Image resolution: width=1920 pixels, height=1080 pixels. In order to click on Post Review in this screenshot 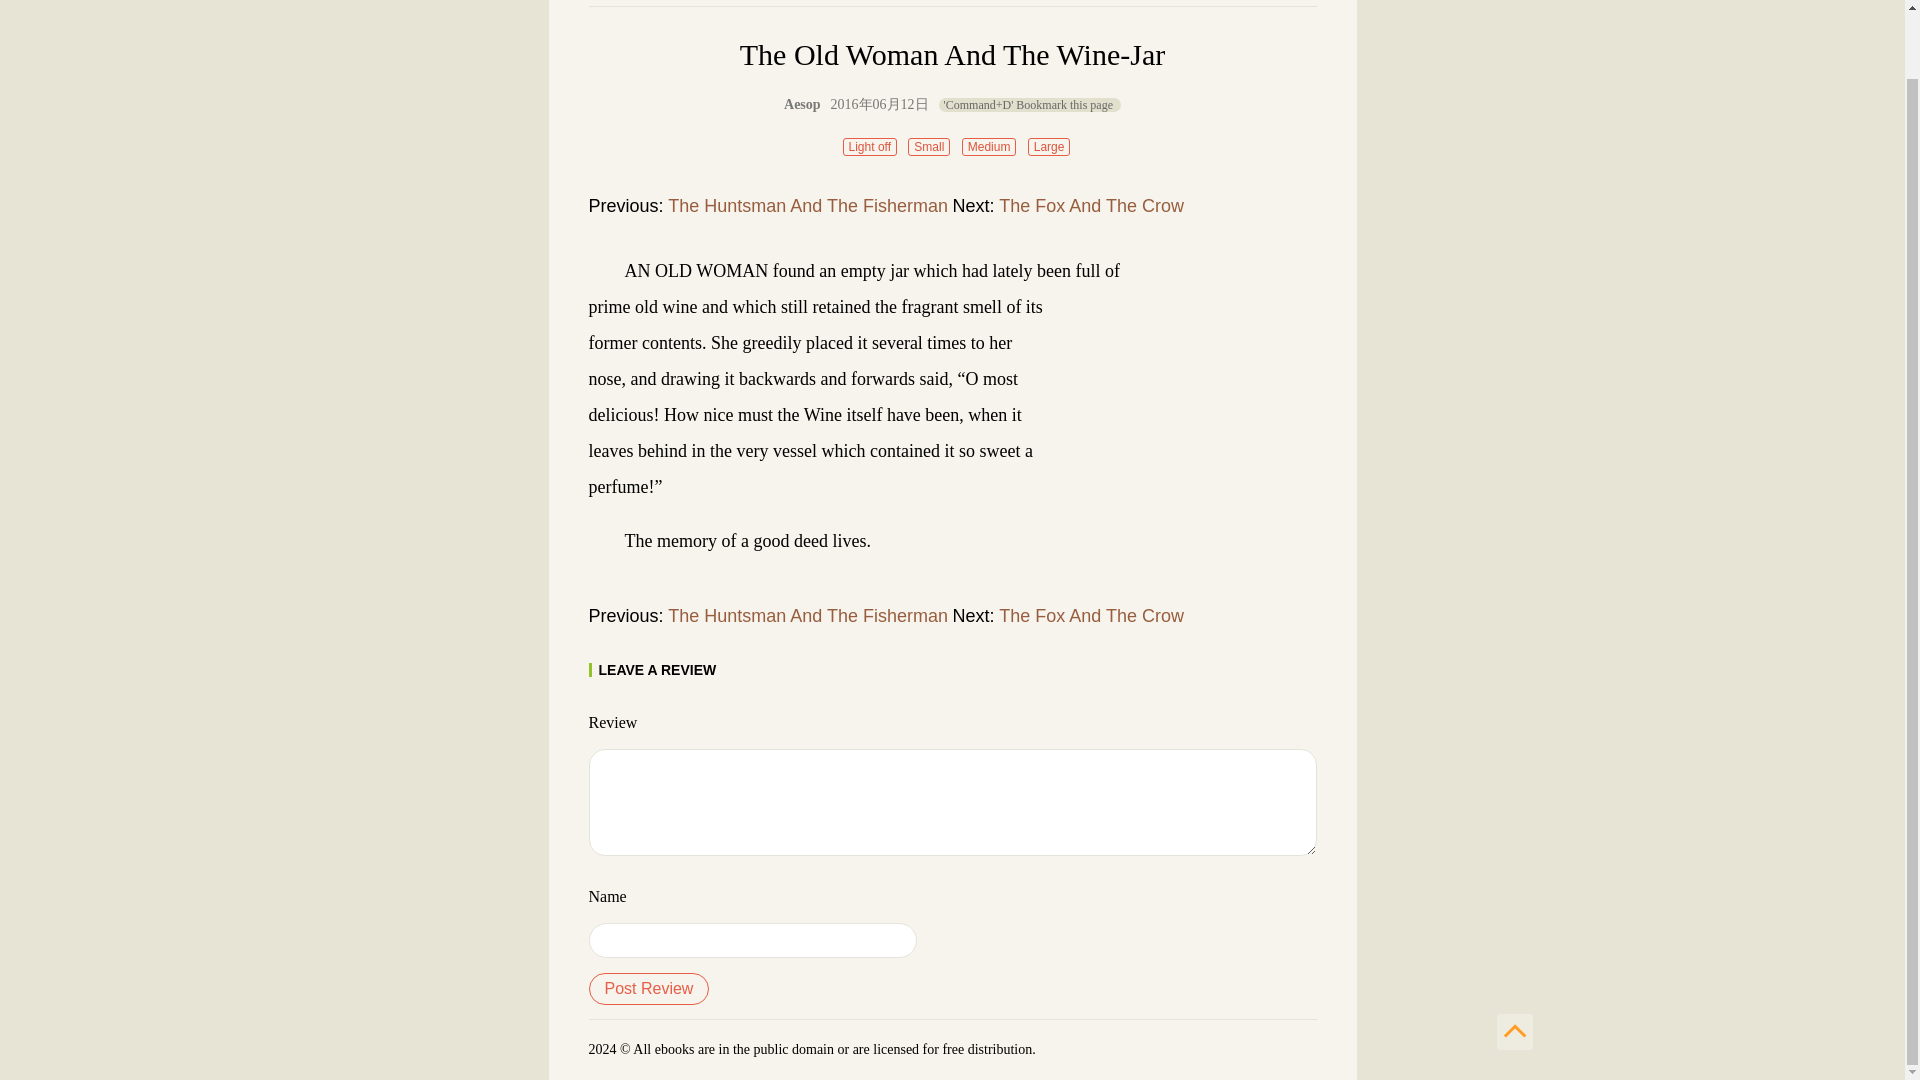, I will do `click(648, 989)`.